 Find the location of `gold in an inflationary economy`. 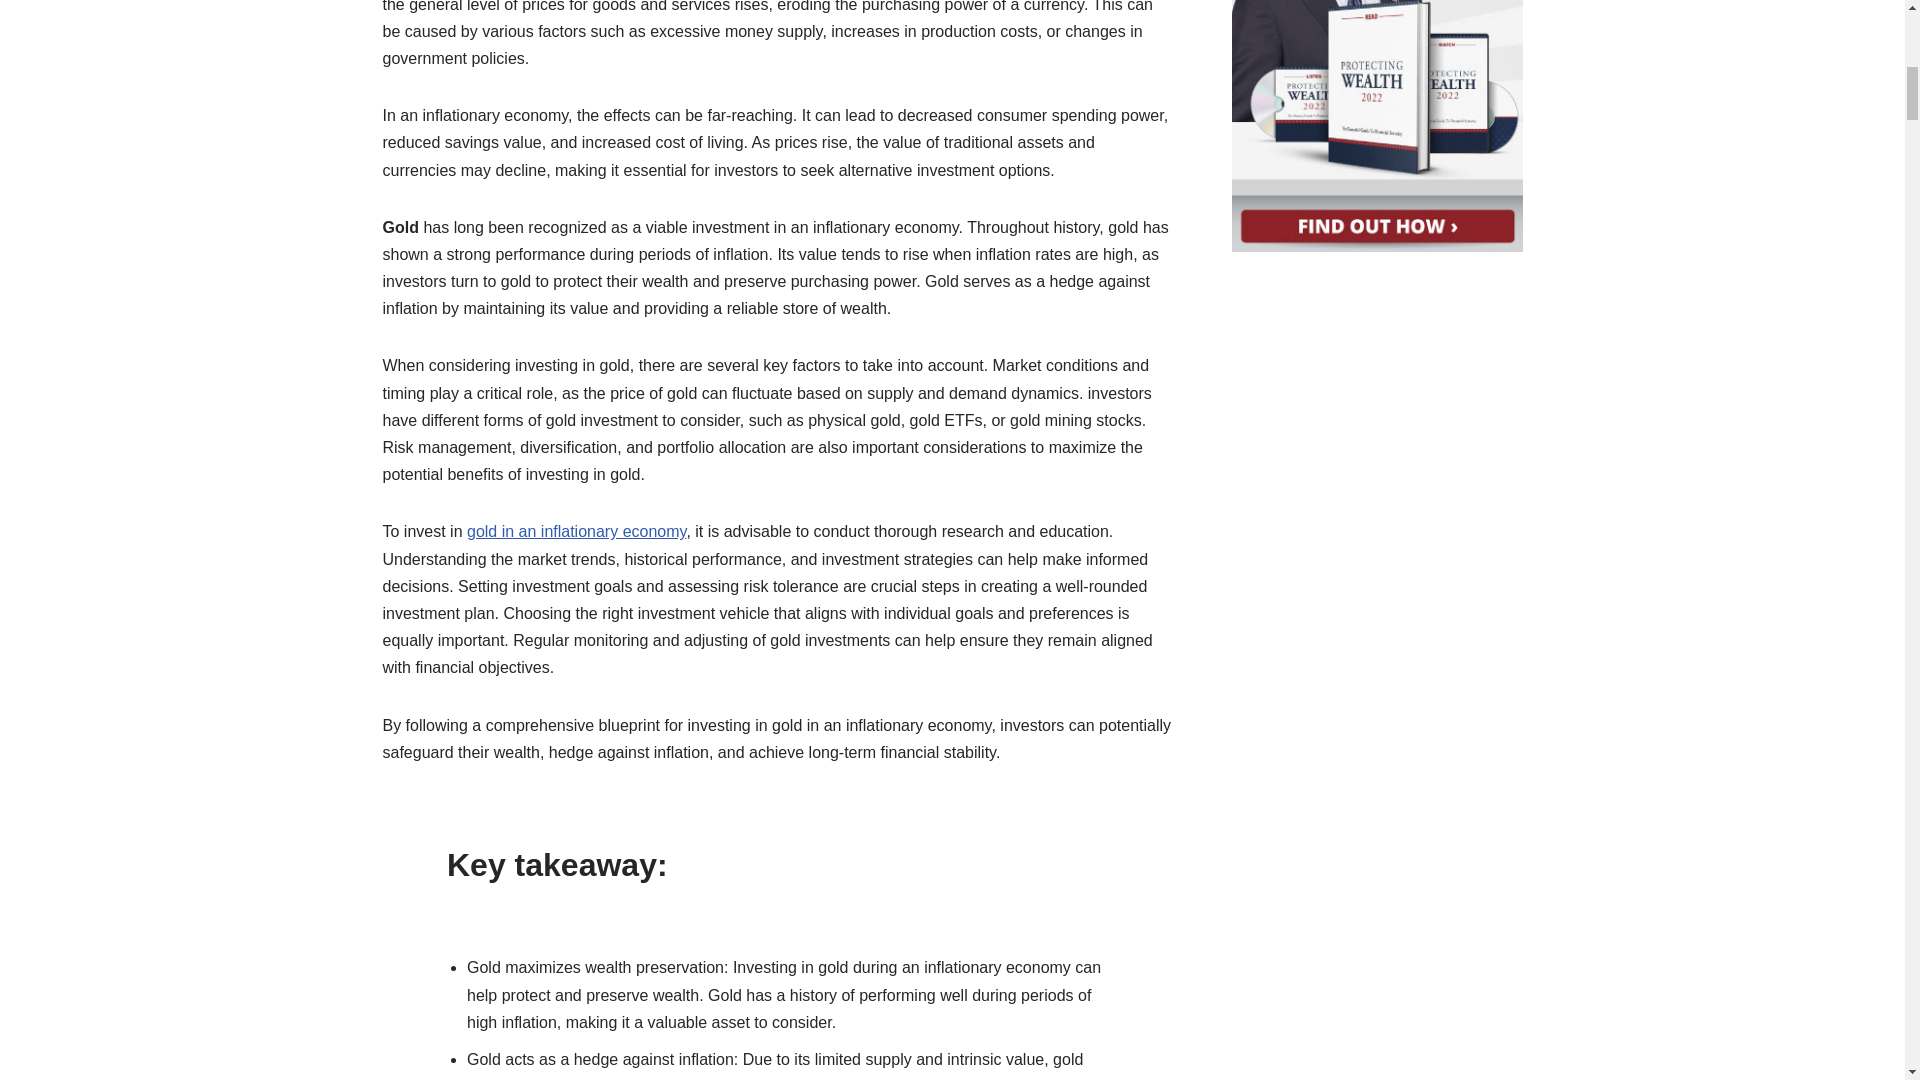

gold in an inflationary economy is located at coordinates (576, 531).